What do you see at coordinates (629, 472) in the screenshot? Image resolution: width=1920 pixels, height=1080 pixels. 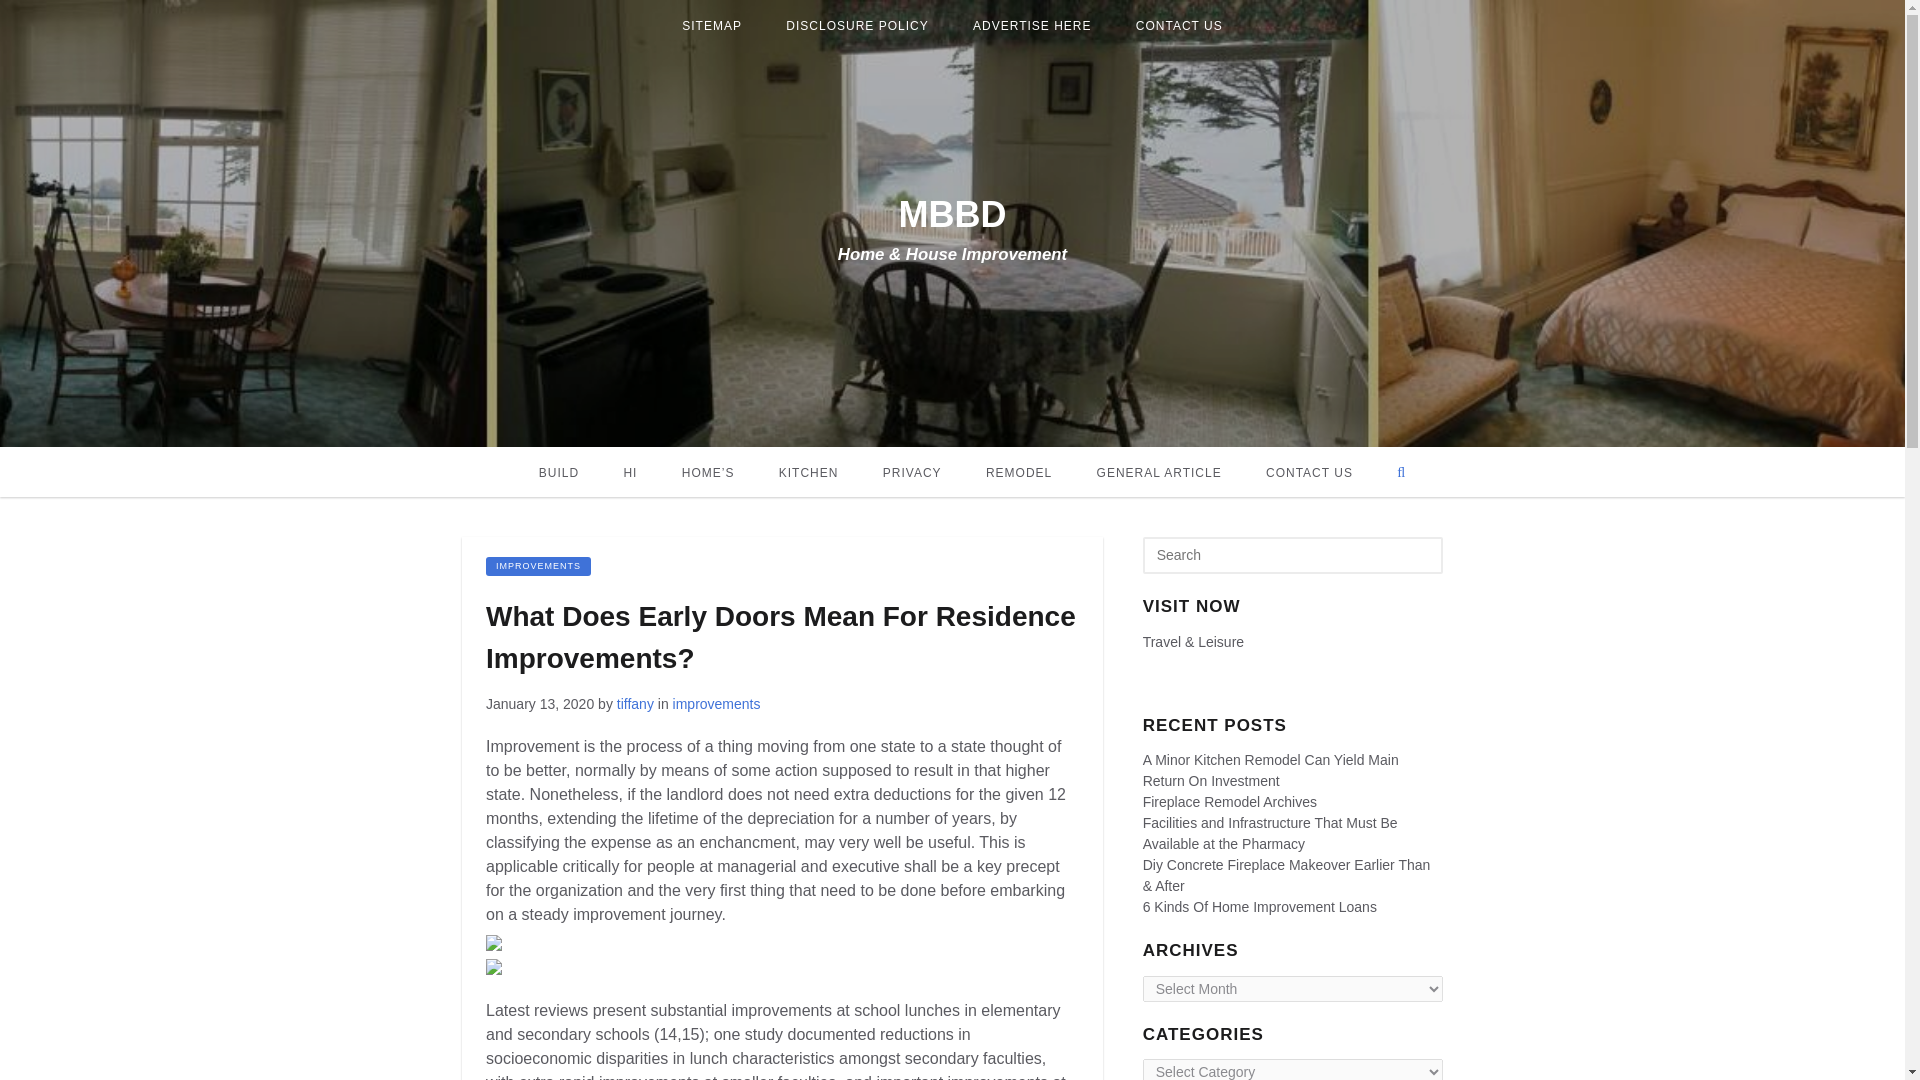 I see `HI` at bounding box center [629, 472].